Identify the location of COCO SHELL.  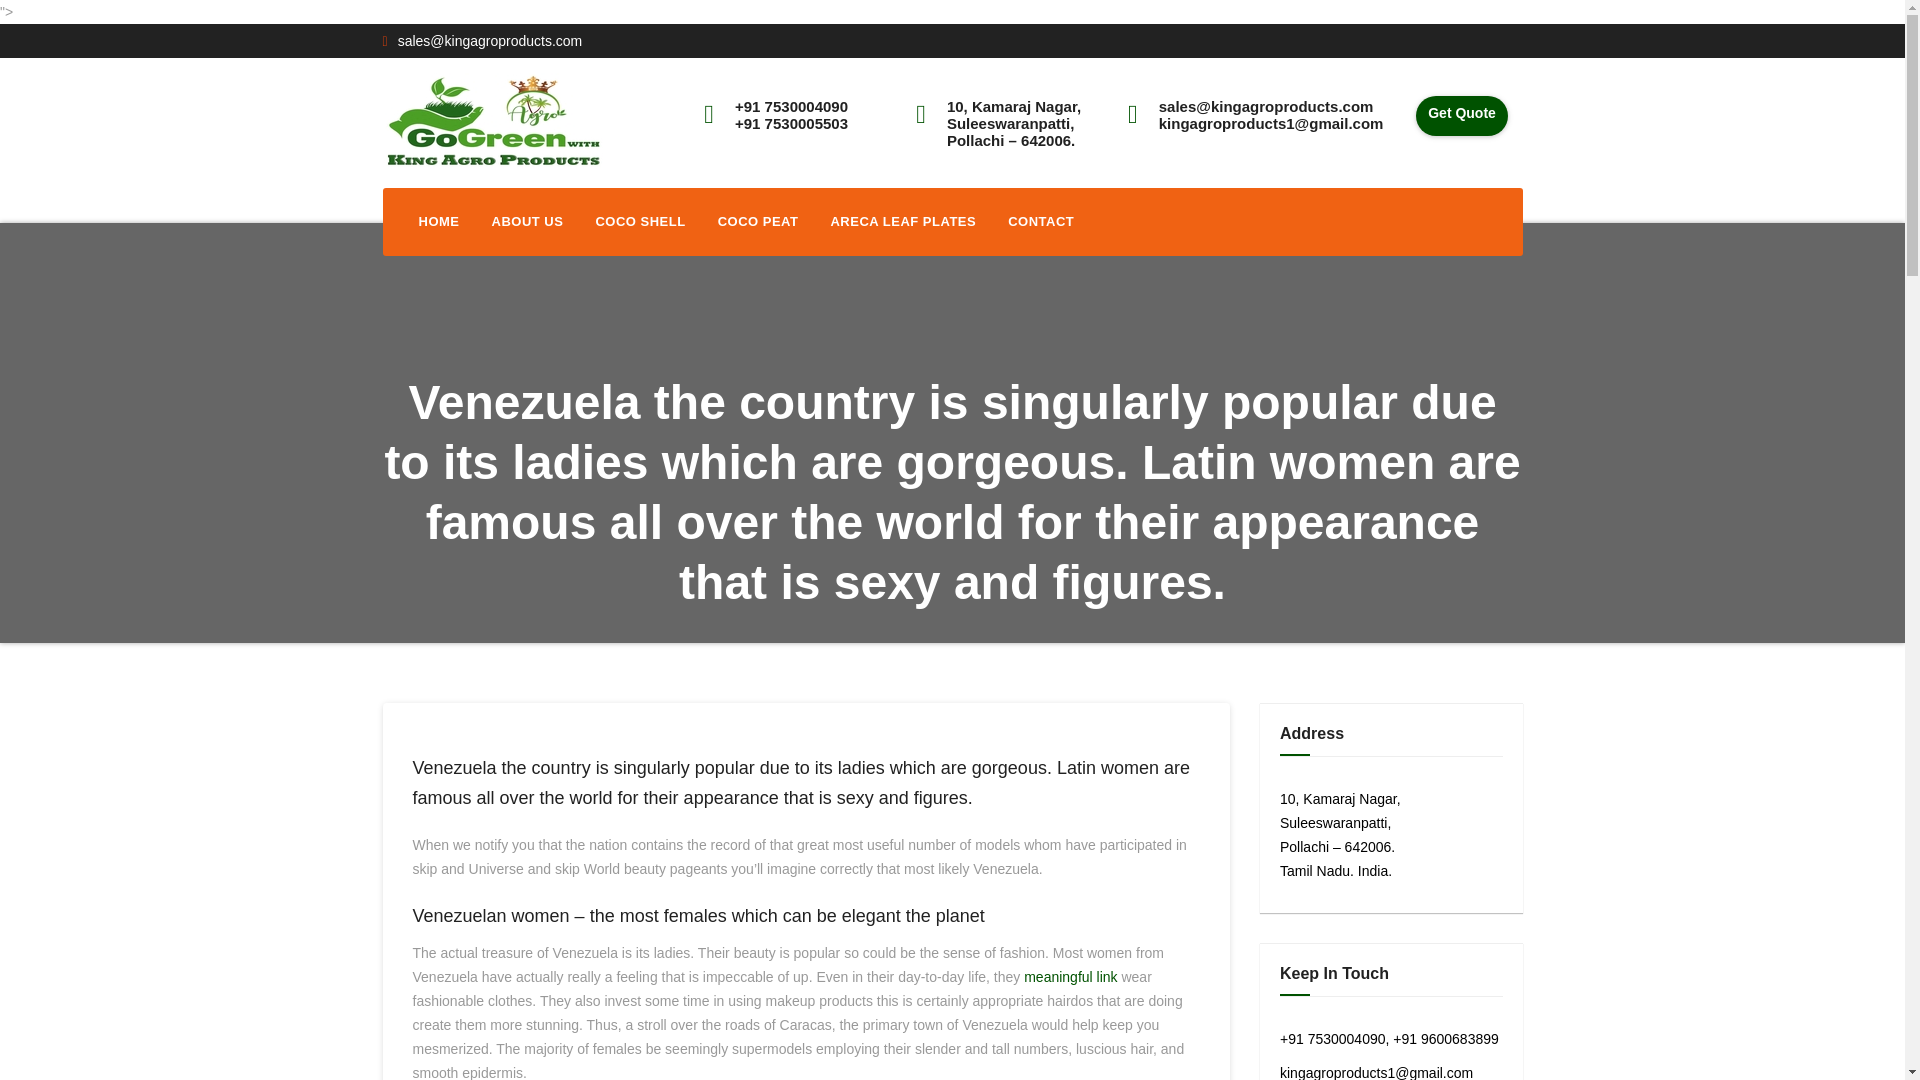
(640, 221).